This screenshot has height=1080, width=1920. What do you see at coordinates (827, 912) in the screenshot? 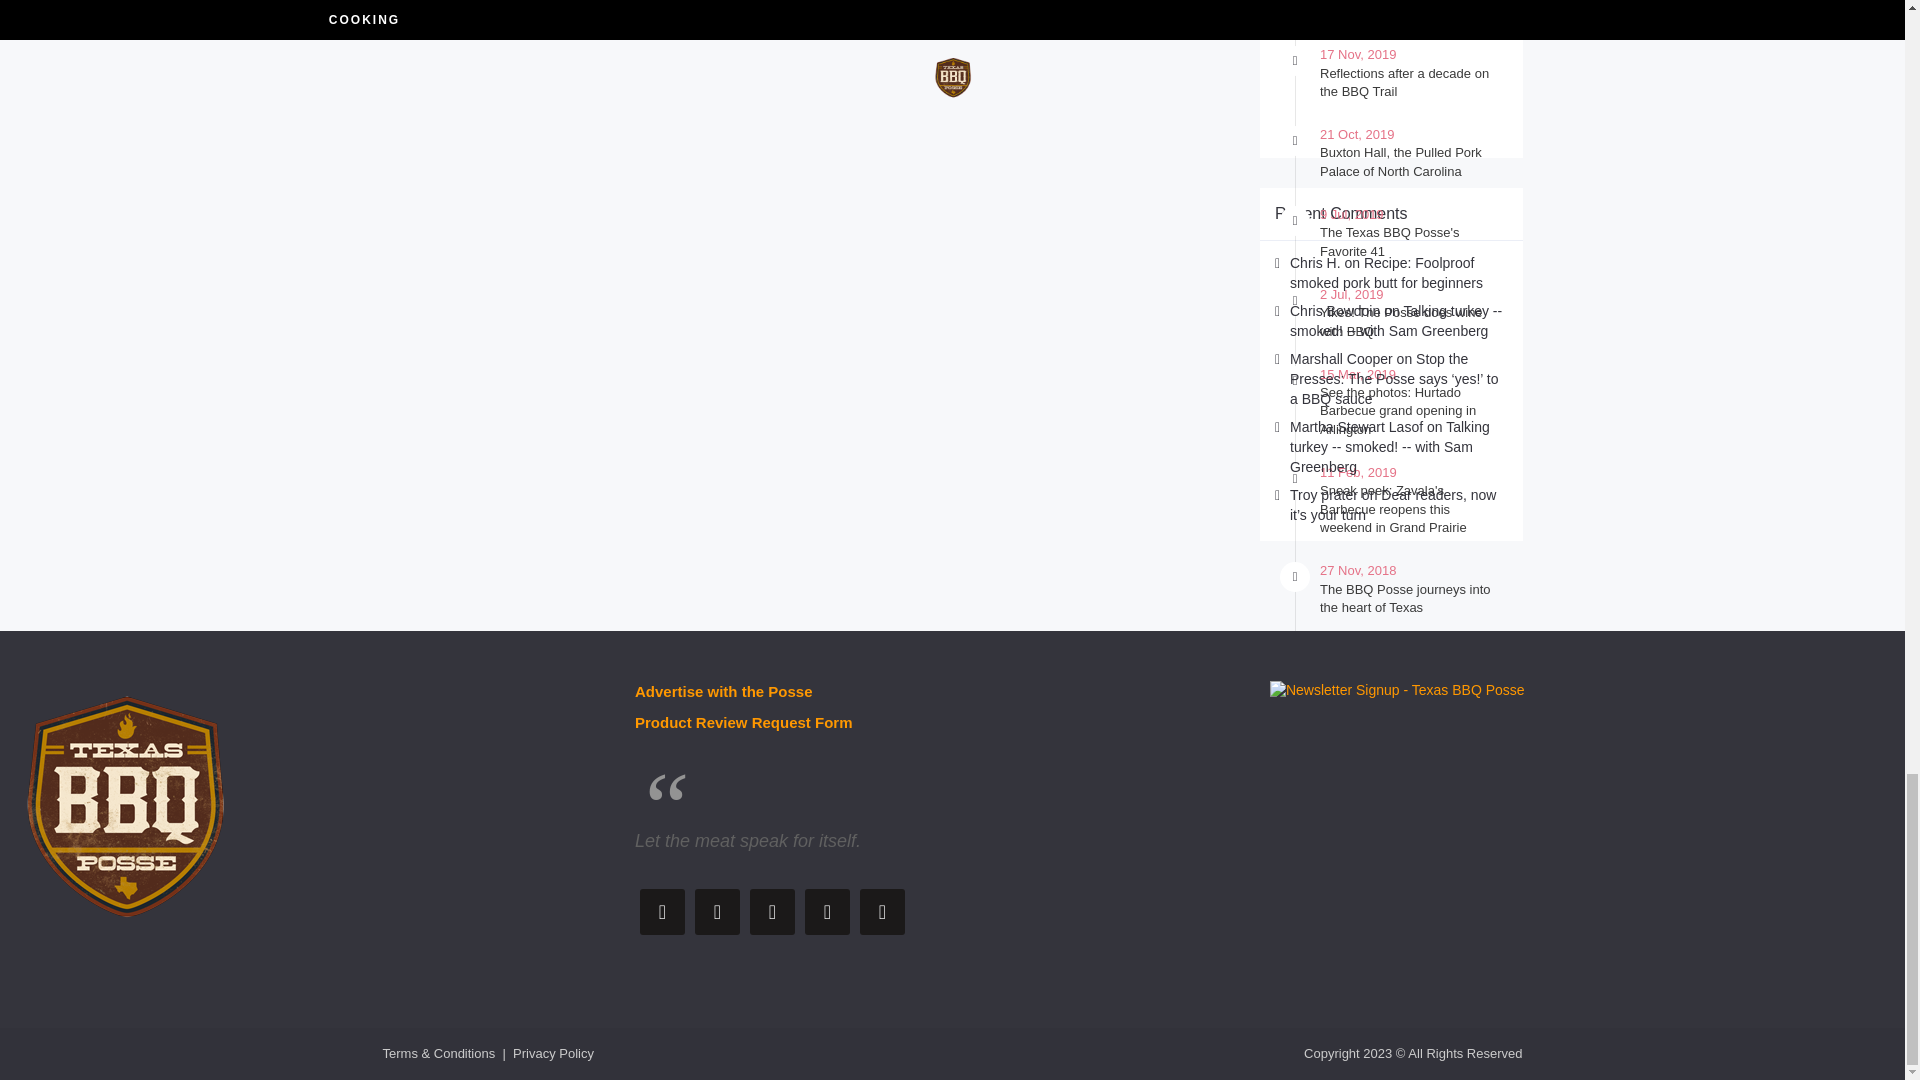
I see `on Instagram` at bounding box center [827, 912].